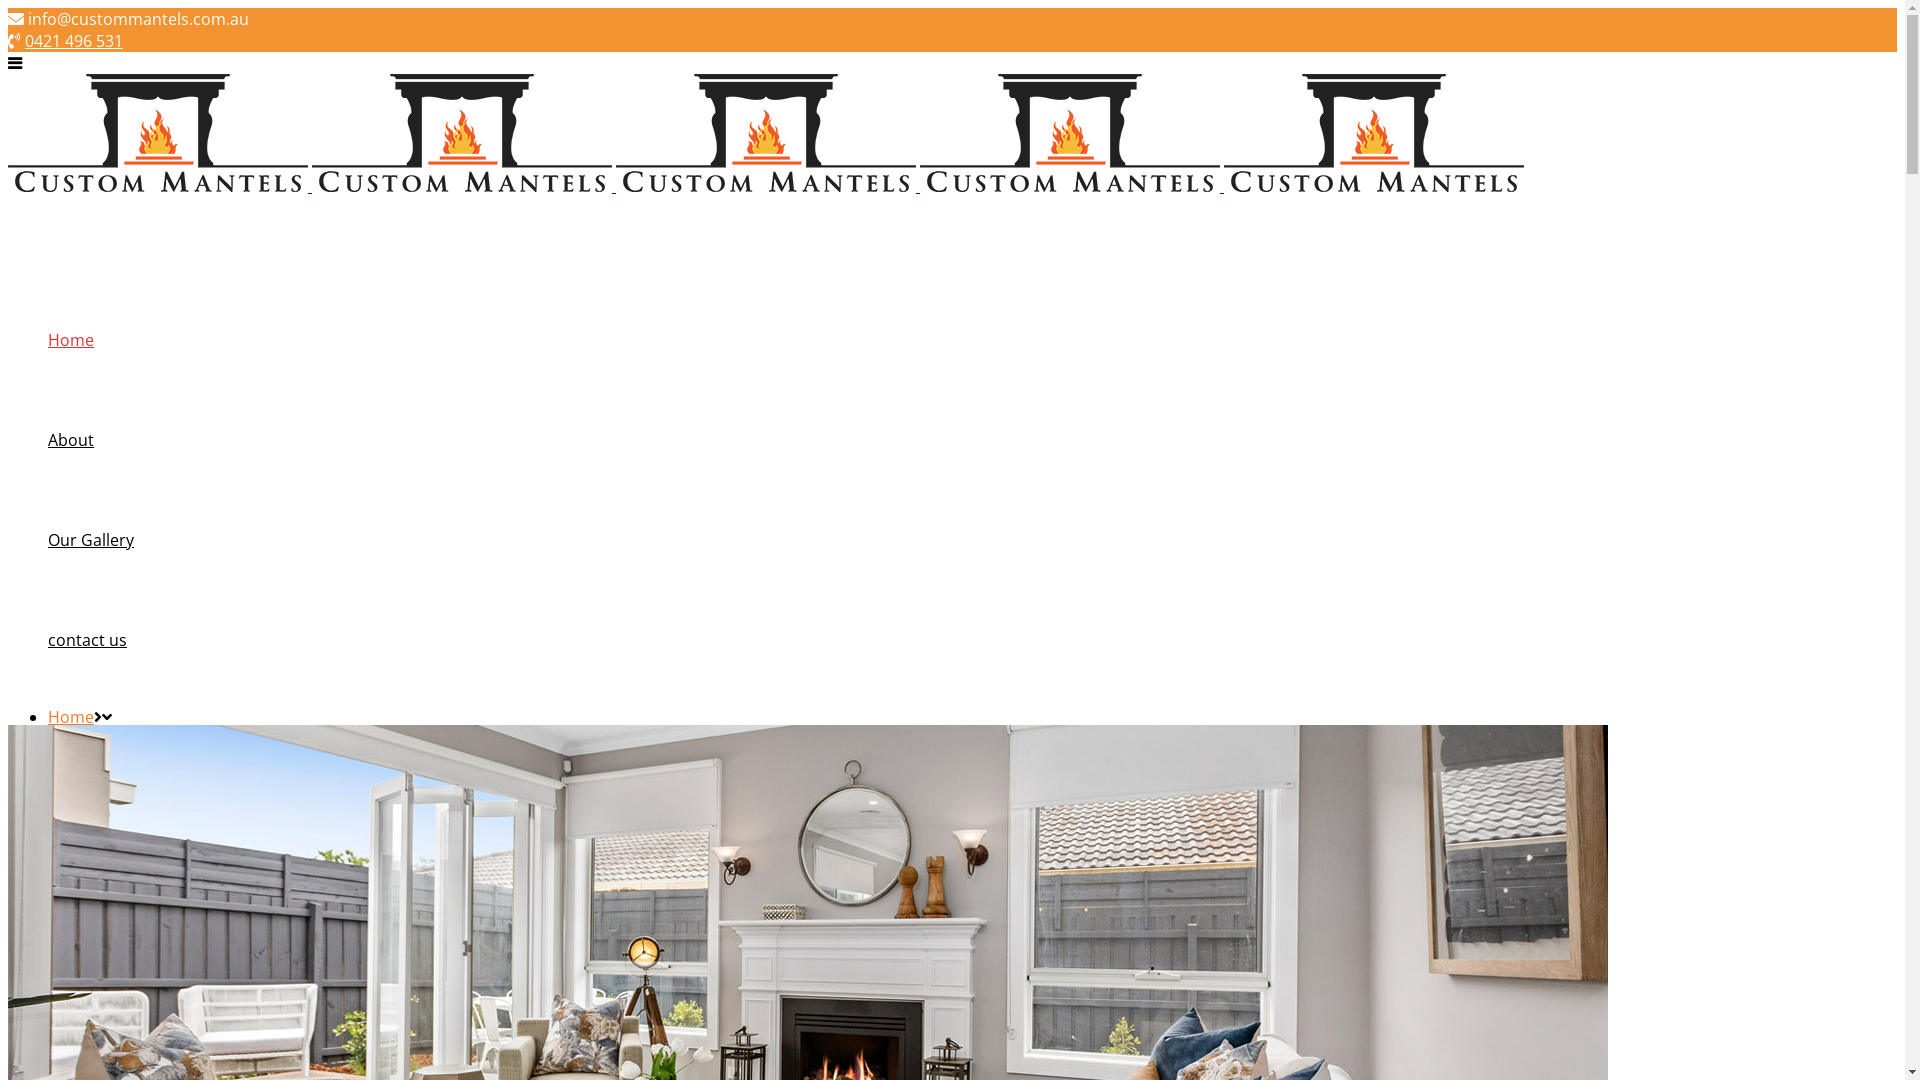 This screenshot has height=1080, width=1920. I want to click on Home, so click(71, 717).